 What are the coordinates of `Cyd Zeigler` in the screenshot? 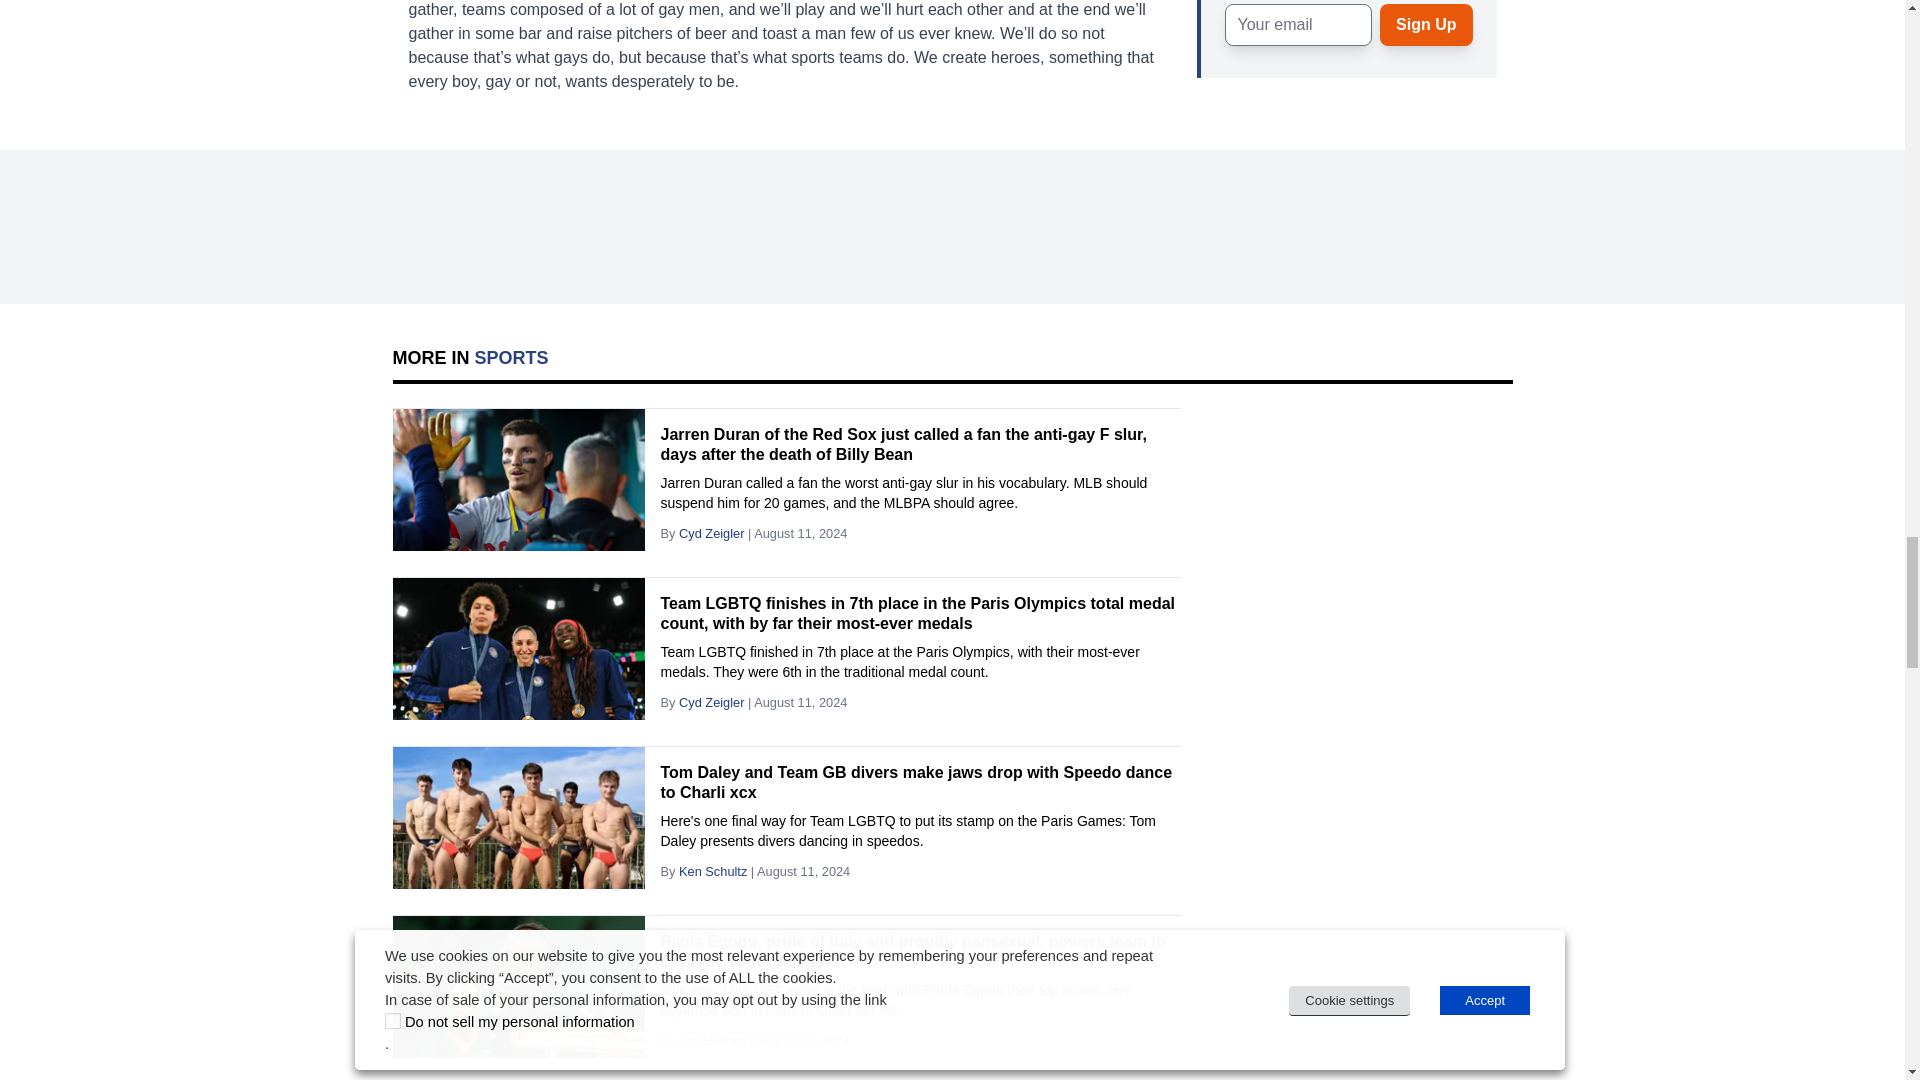 It's located at (712, 702).